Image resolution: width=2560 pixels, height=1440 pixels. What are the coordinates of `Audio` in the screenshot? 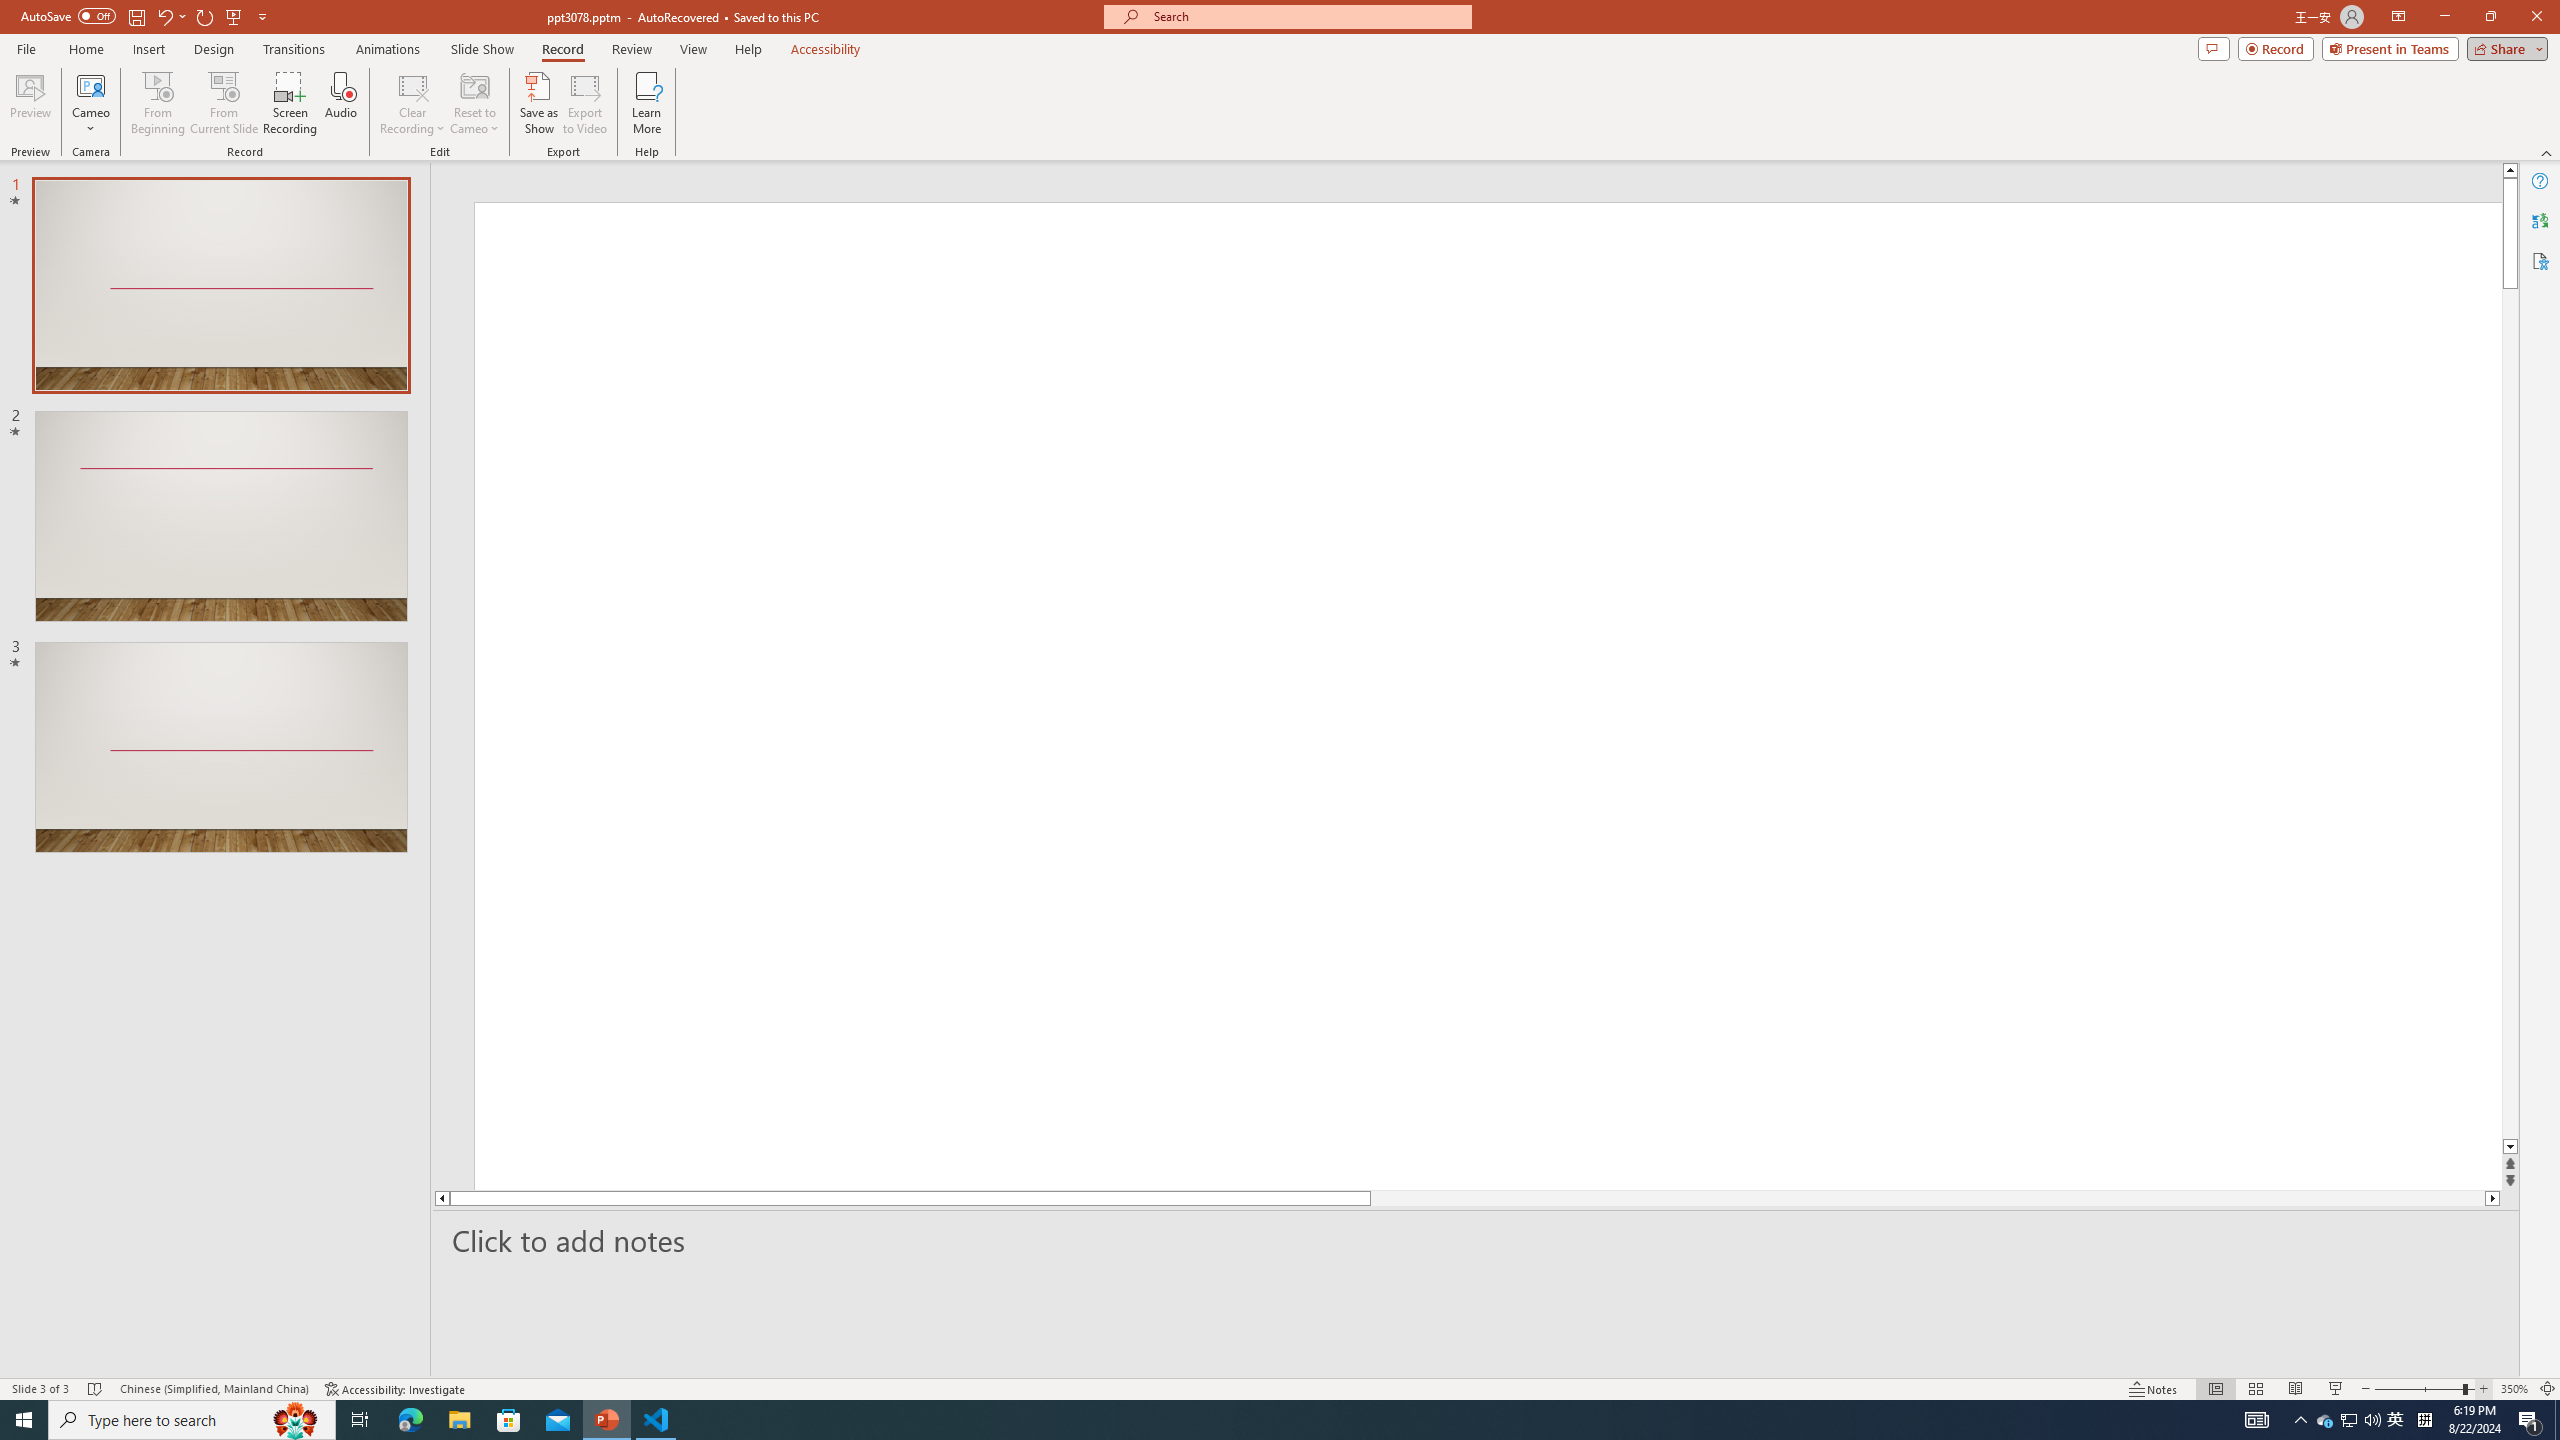 It's located at (340, 103).